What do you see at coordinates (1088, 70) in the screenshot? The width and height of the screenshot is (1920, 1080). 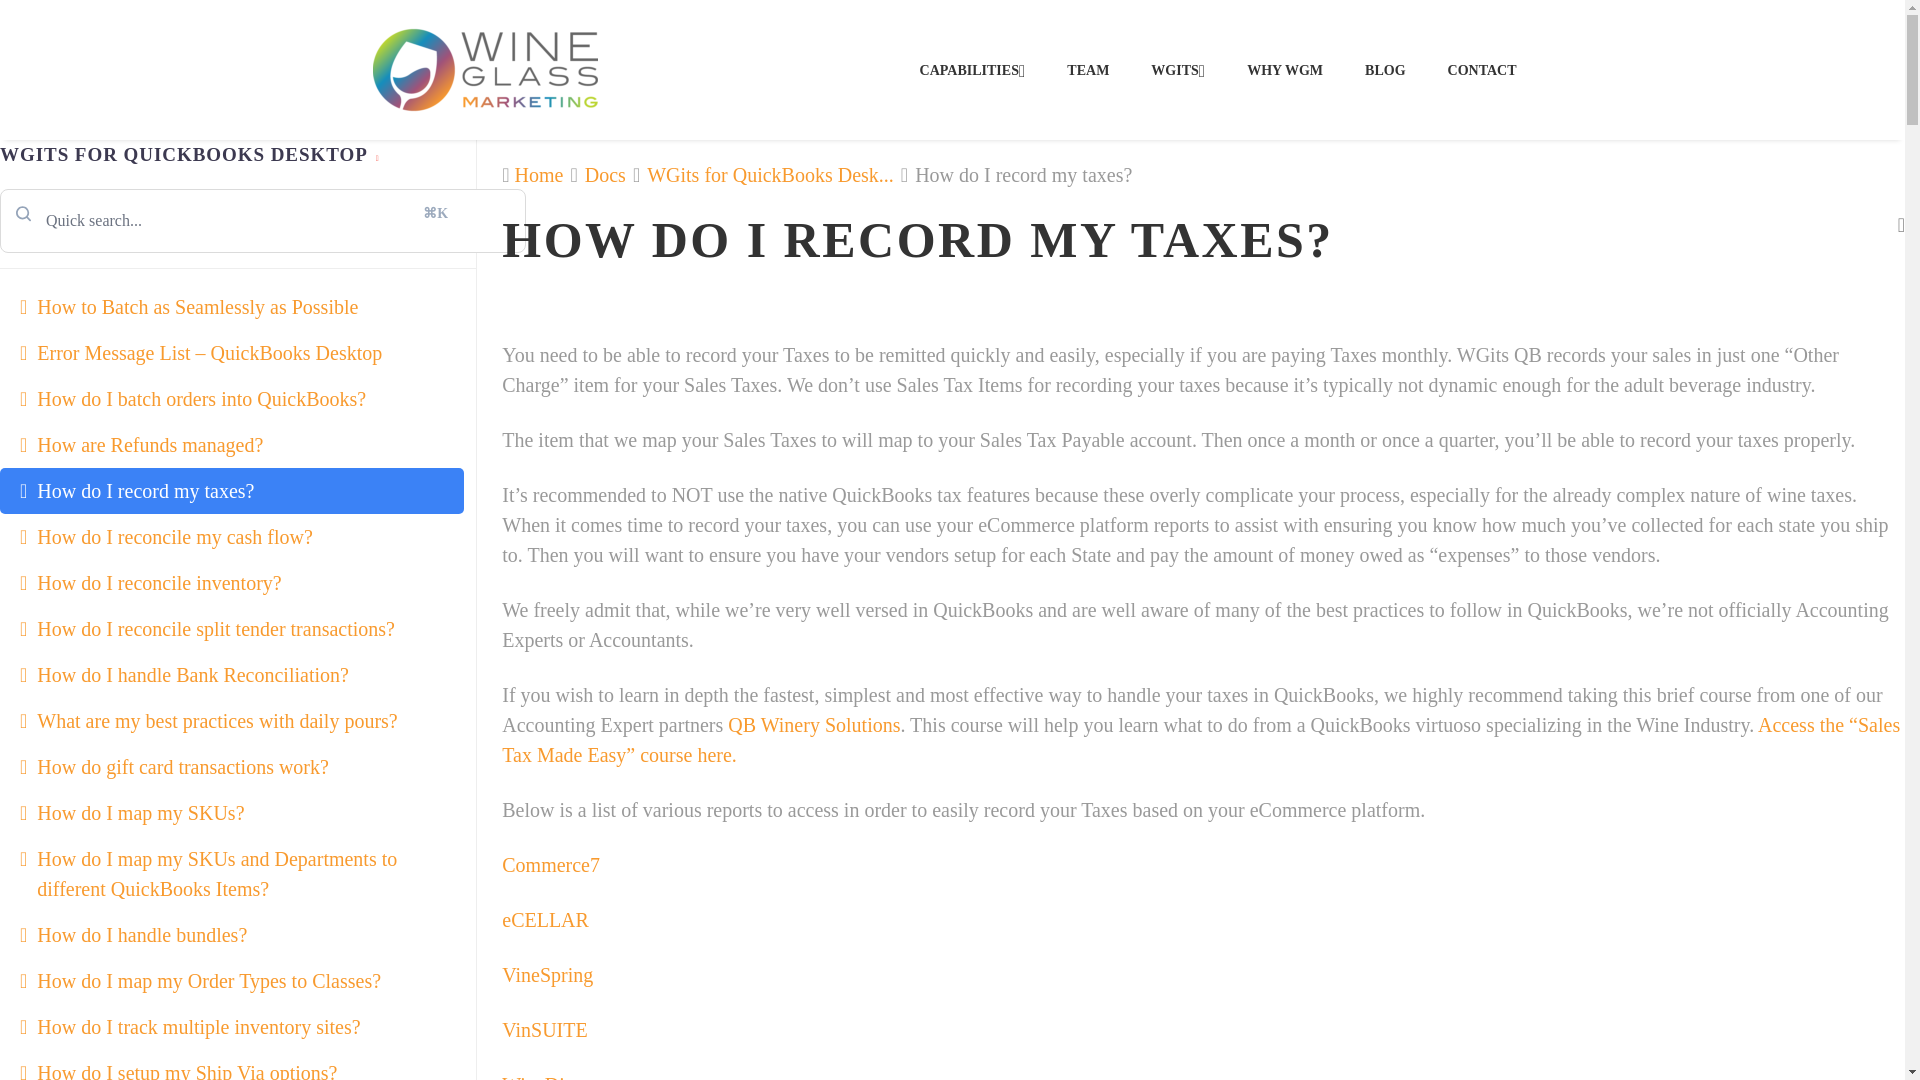 I see `TEAM` at bounding box center [1088, 70].